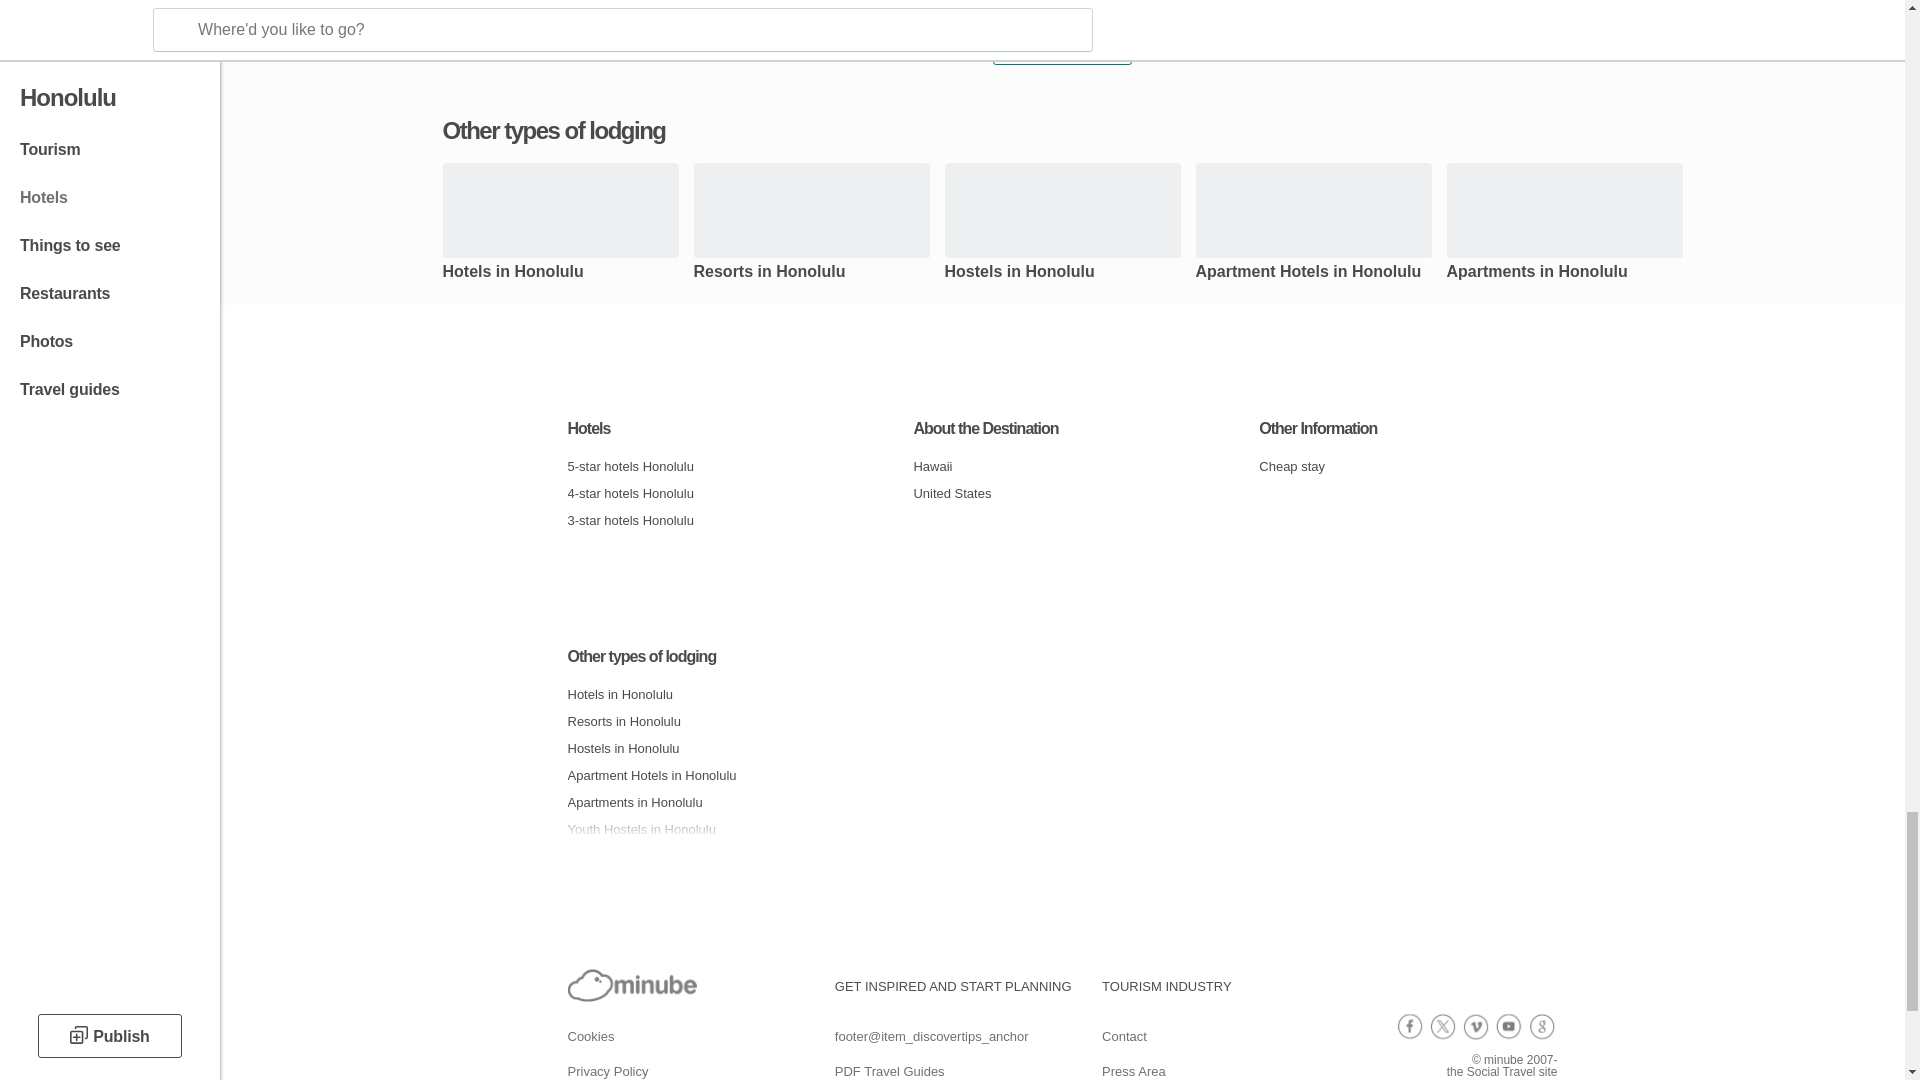 The image size is (1920, 1080). I want to click on 4-star hotels Honolulu, so click(716, 492).